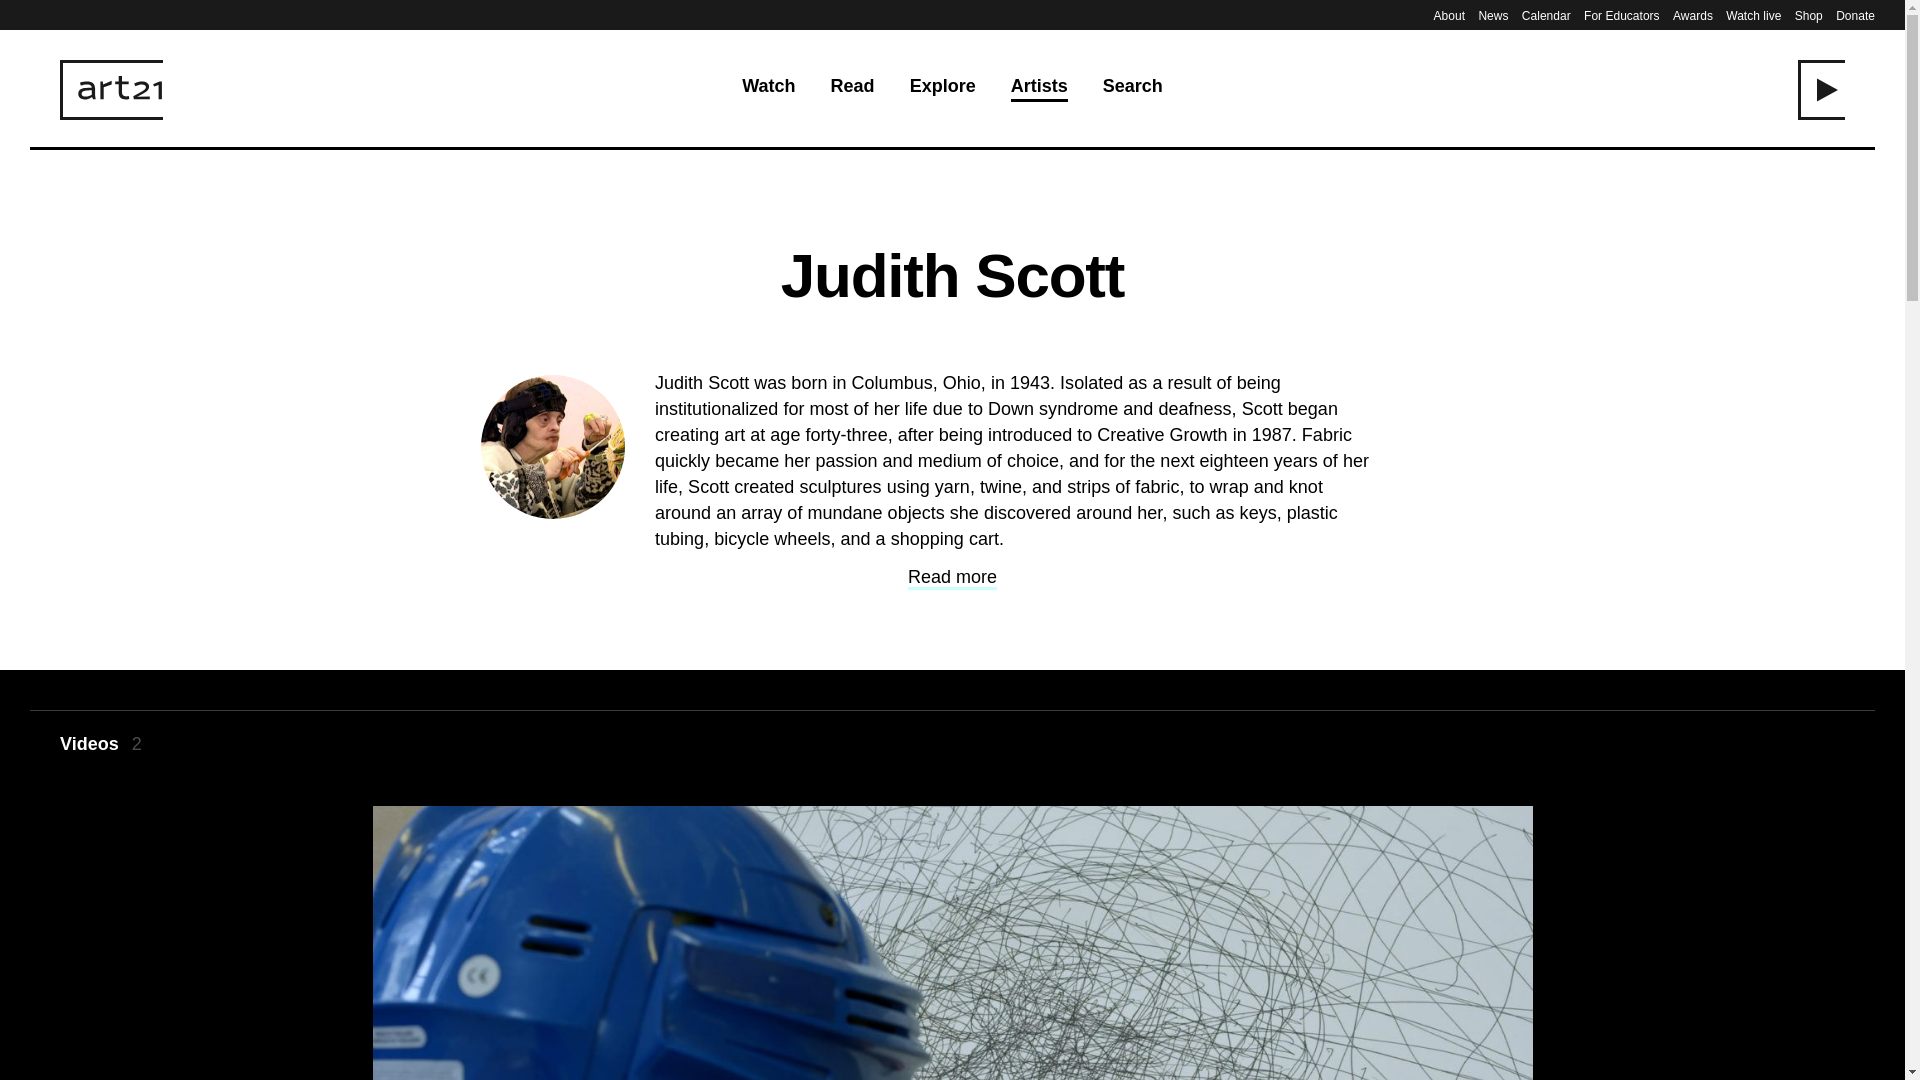 The height and width of the screenshot is (1080, 1920). Describe the element at coordinates (768, 88) in the screenshot. I see `Watch` at that location.